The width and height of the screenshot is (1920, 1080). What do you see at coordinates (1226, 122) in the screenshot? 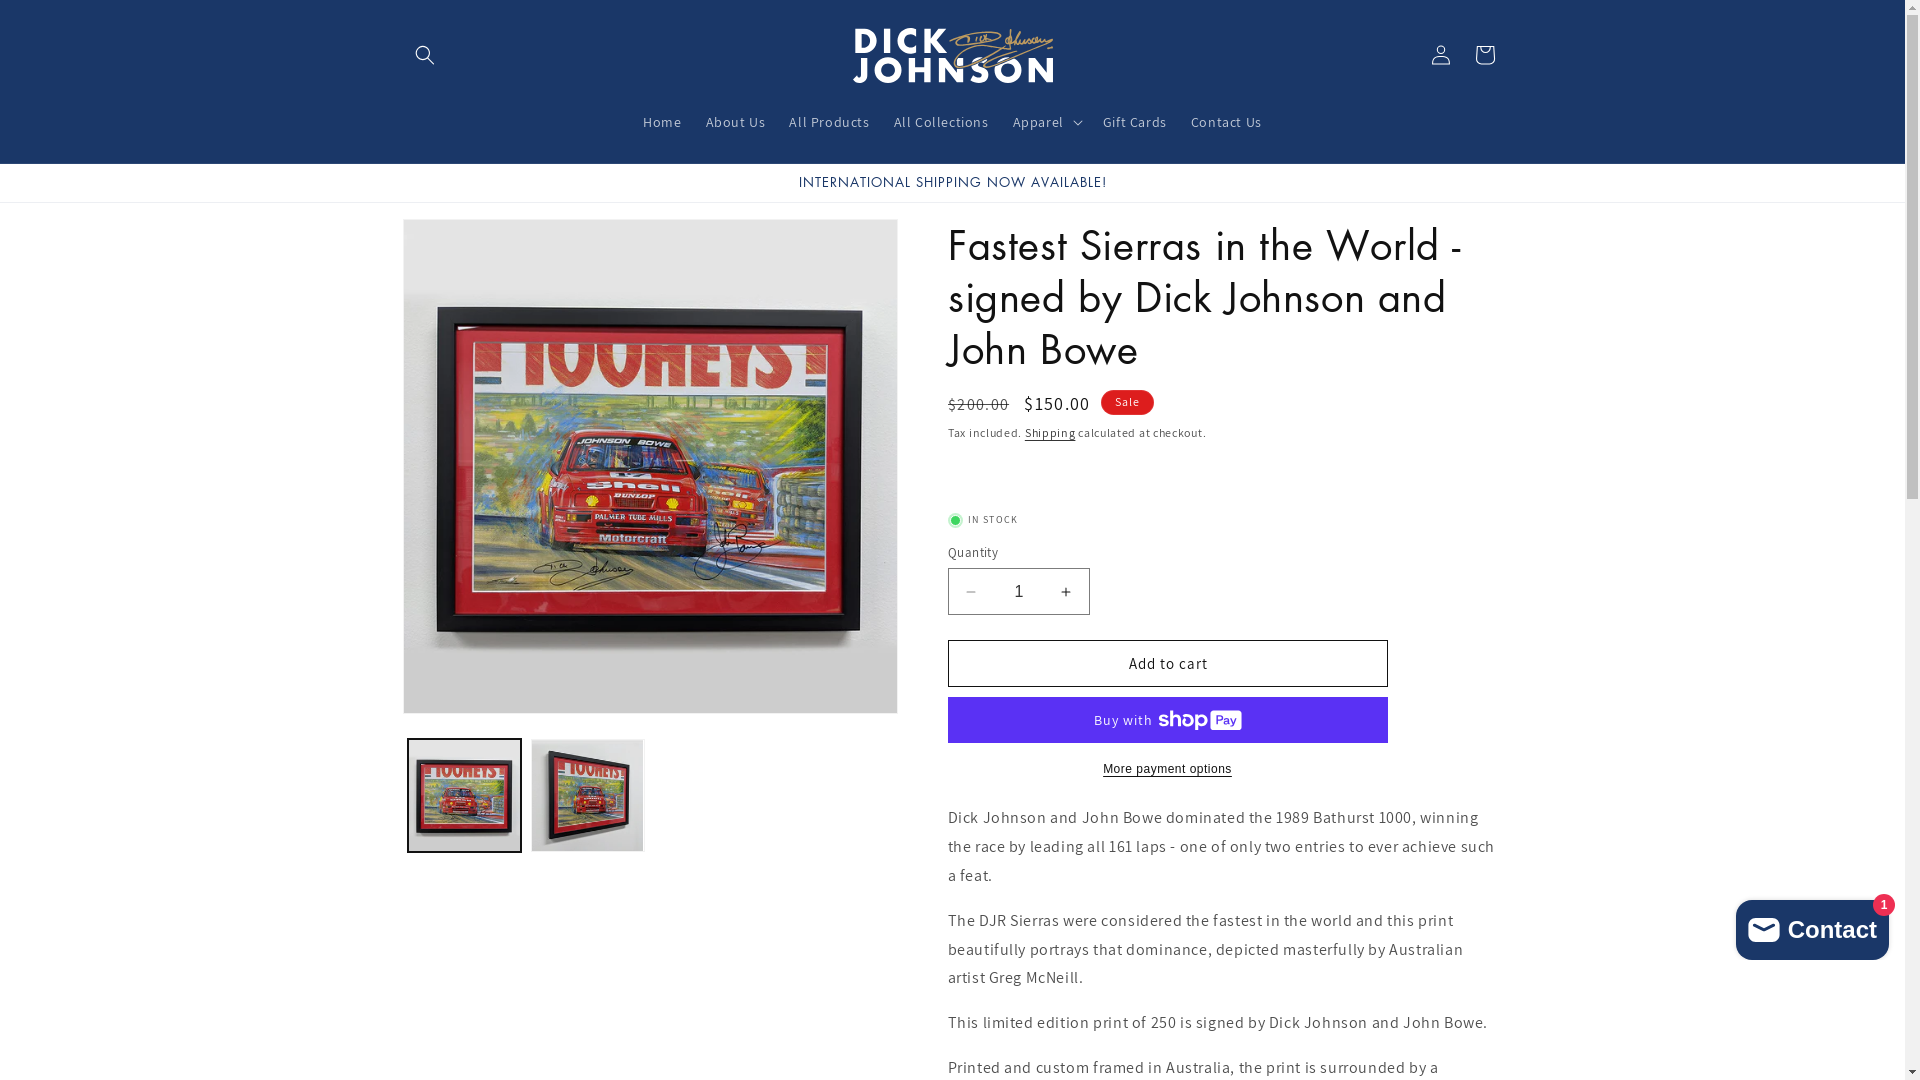
I see `Contact Us` at bounding box center [1226, 122].